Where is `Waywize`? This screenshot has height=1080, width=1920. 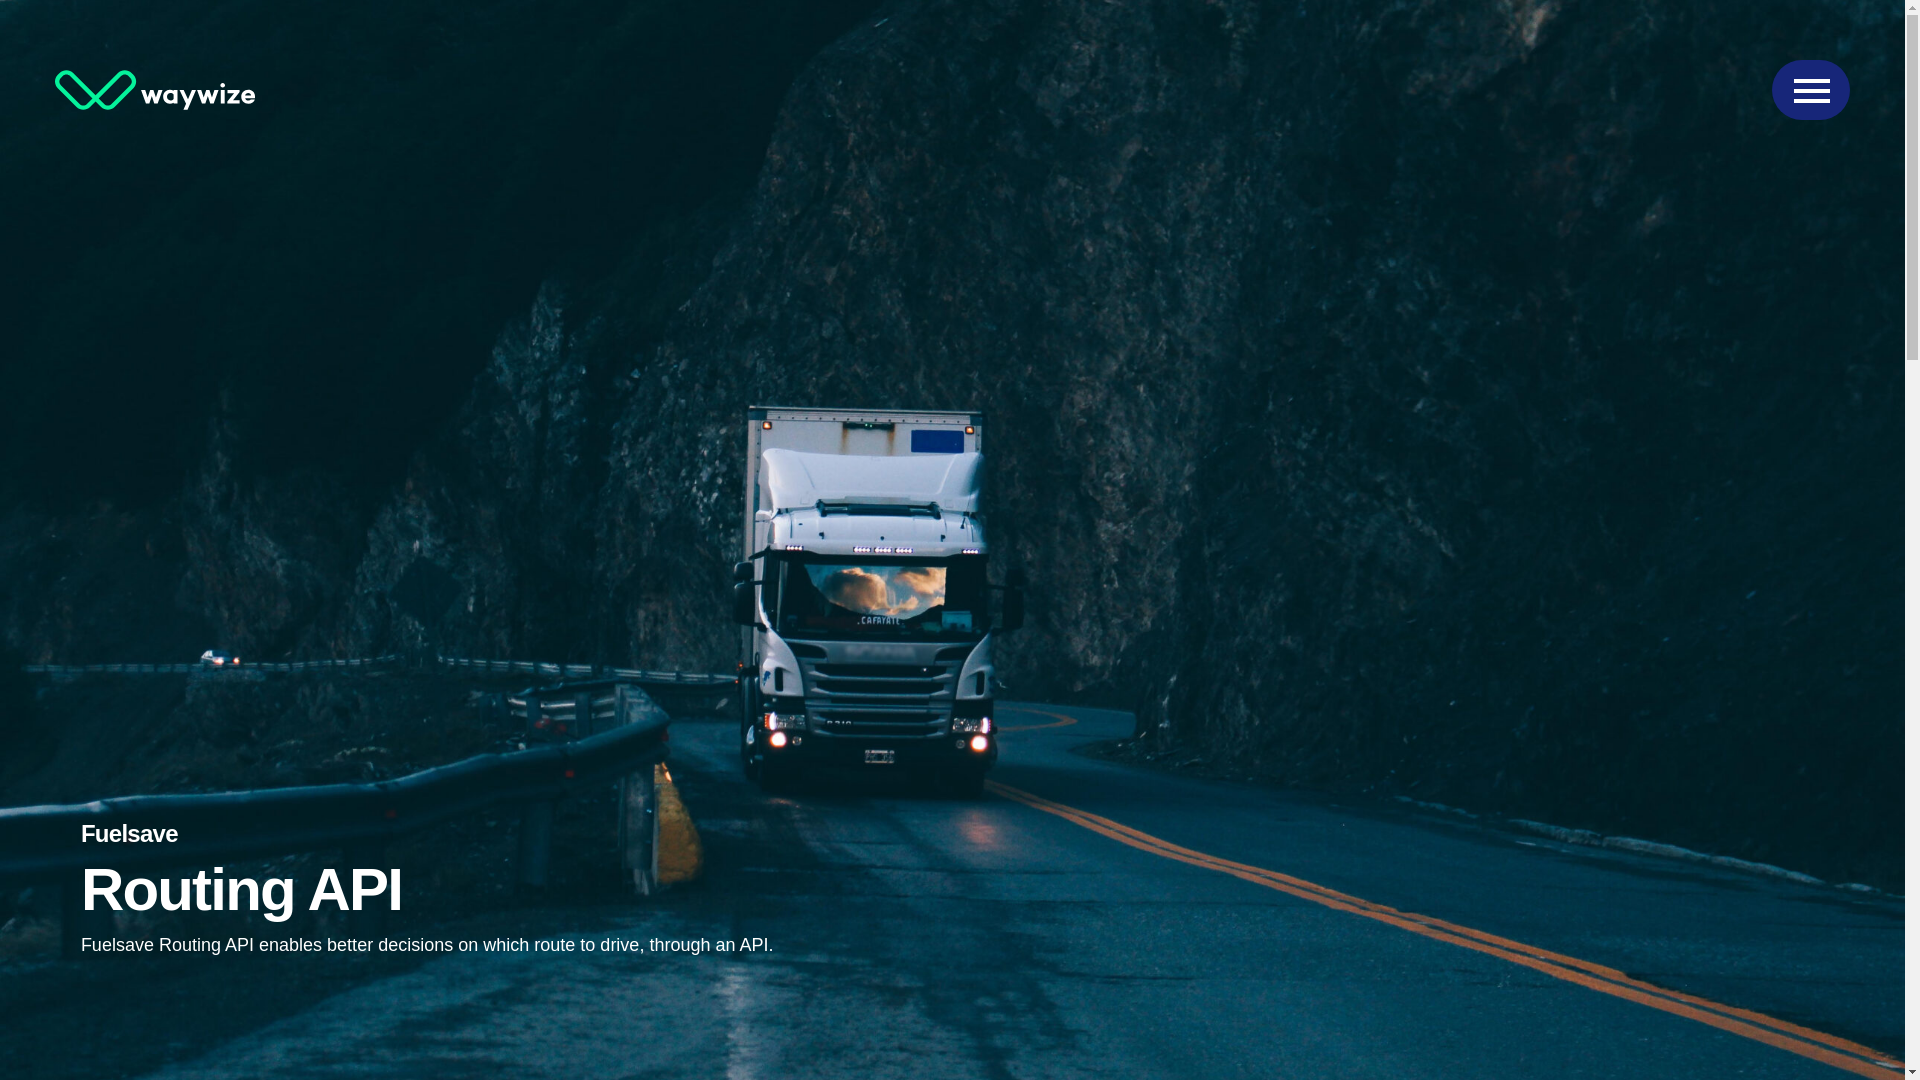 Waywize is located at coordinates (155, 90).